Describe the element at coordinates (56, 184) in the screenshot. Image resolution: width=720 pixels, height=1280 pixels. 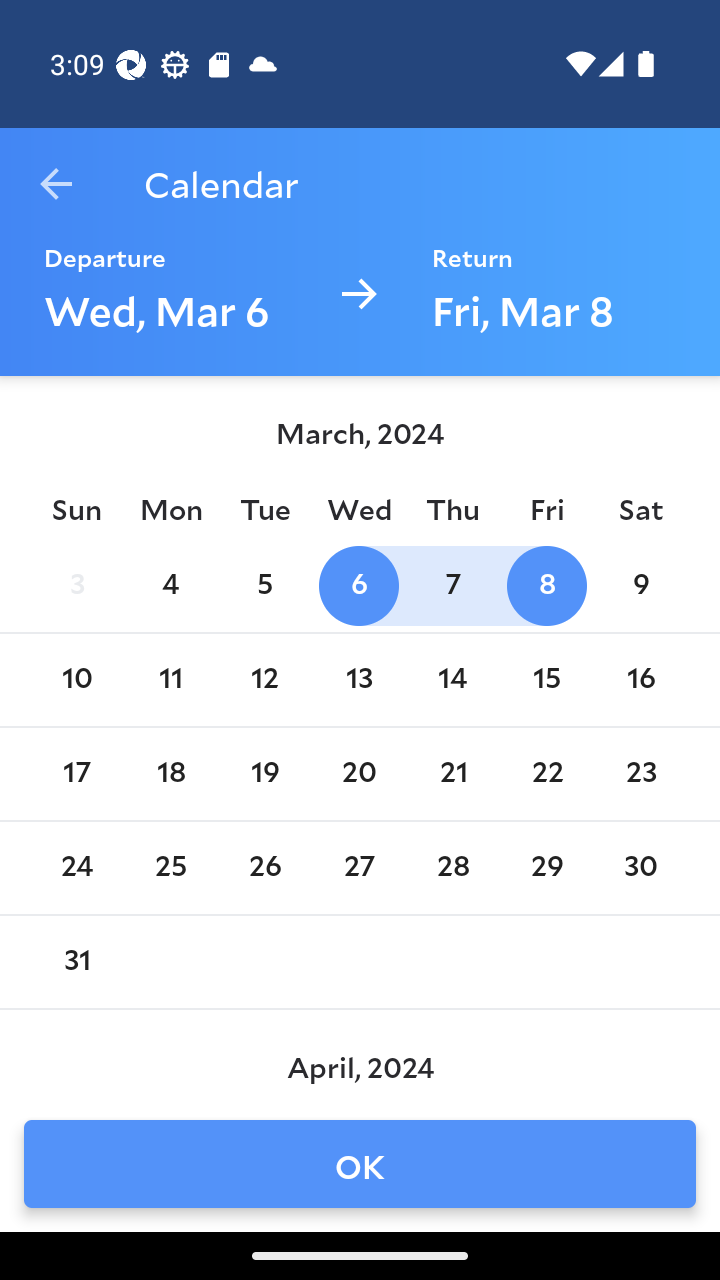
I see `Navigate up` at that location.